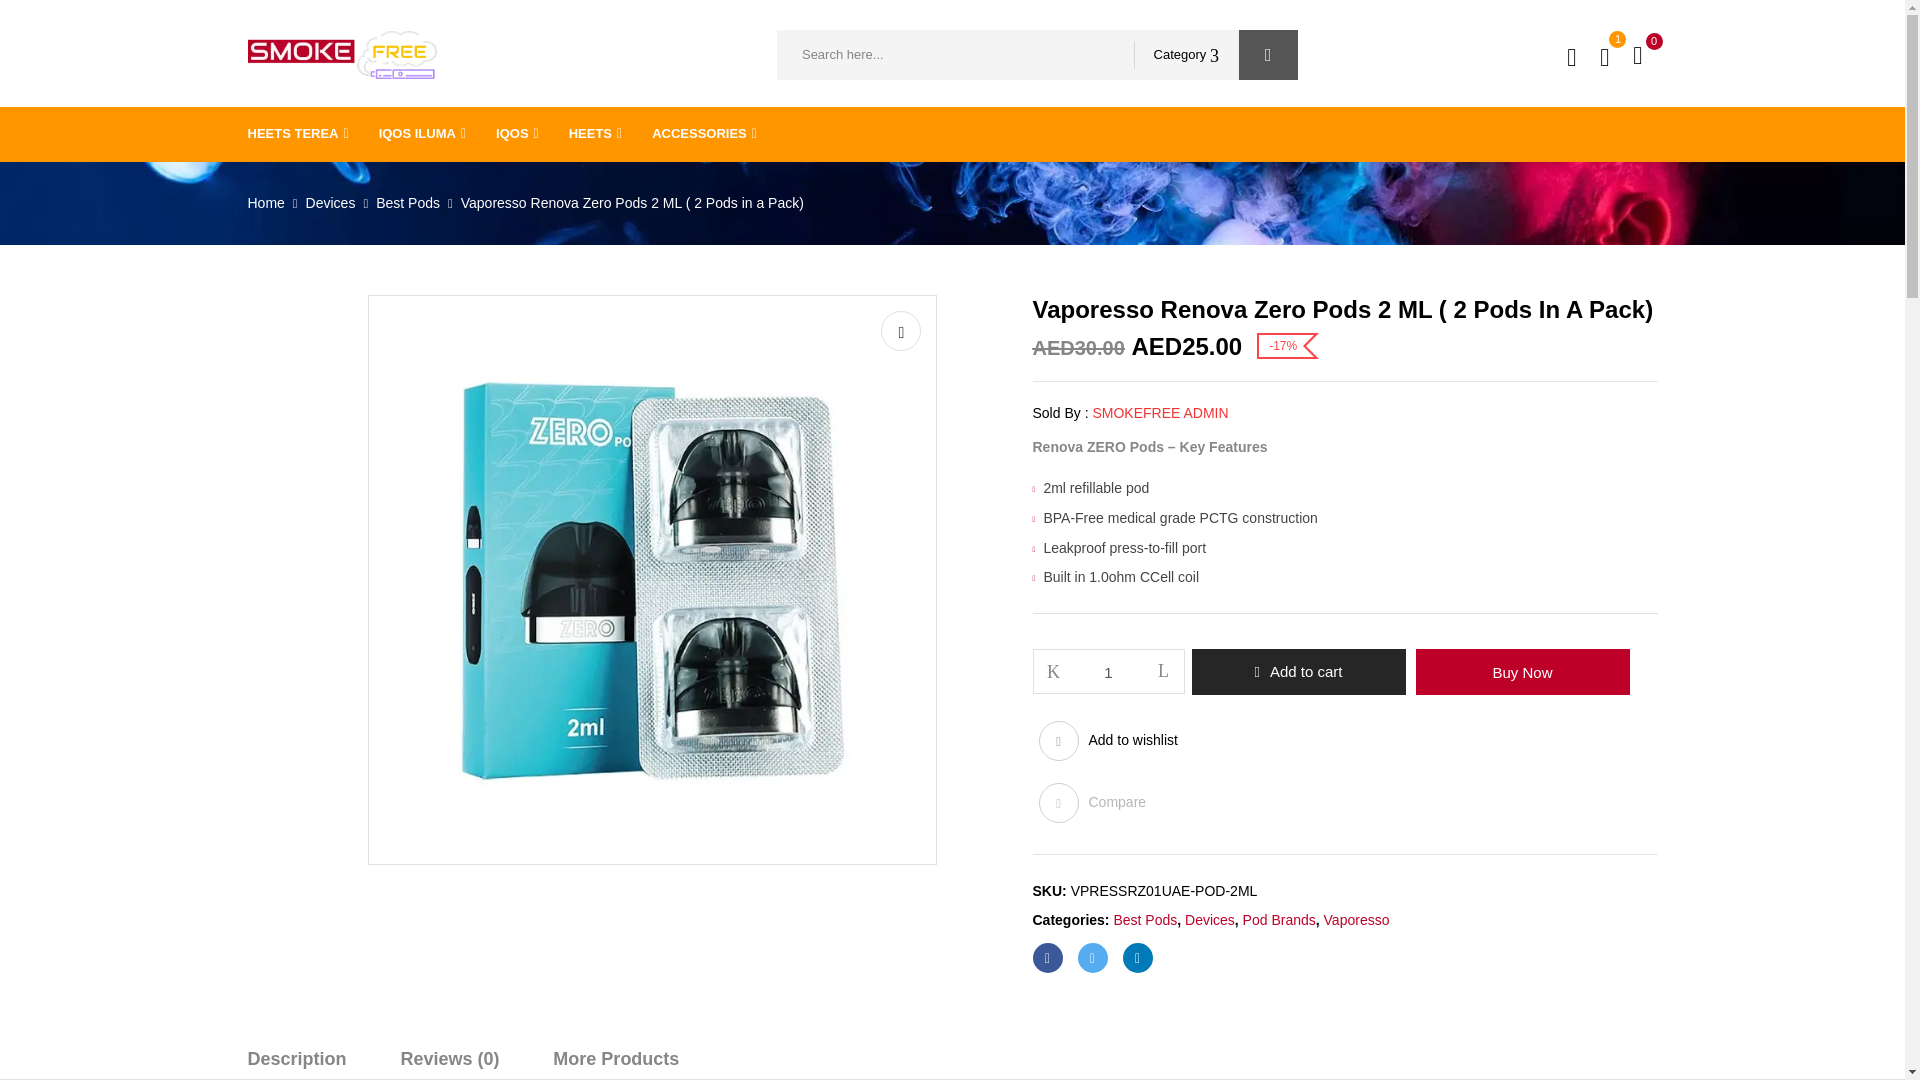 The height and width of the screenshot is (1080, 1920). Describe the element at coordinates (1092, 958) in the screenshot. I see `Twitter` at that location.